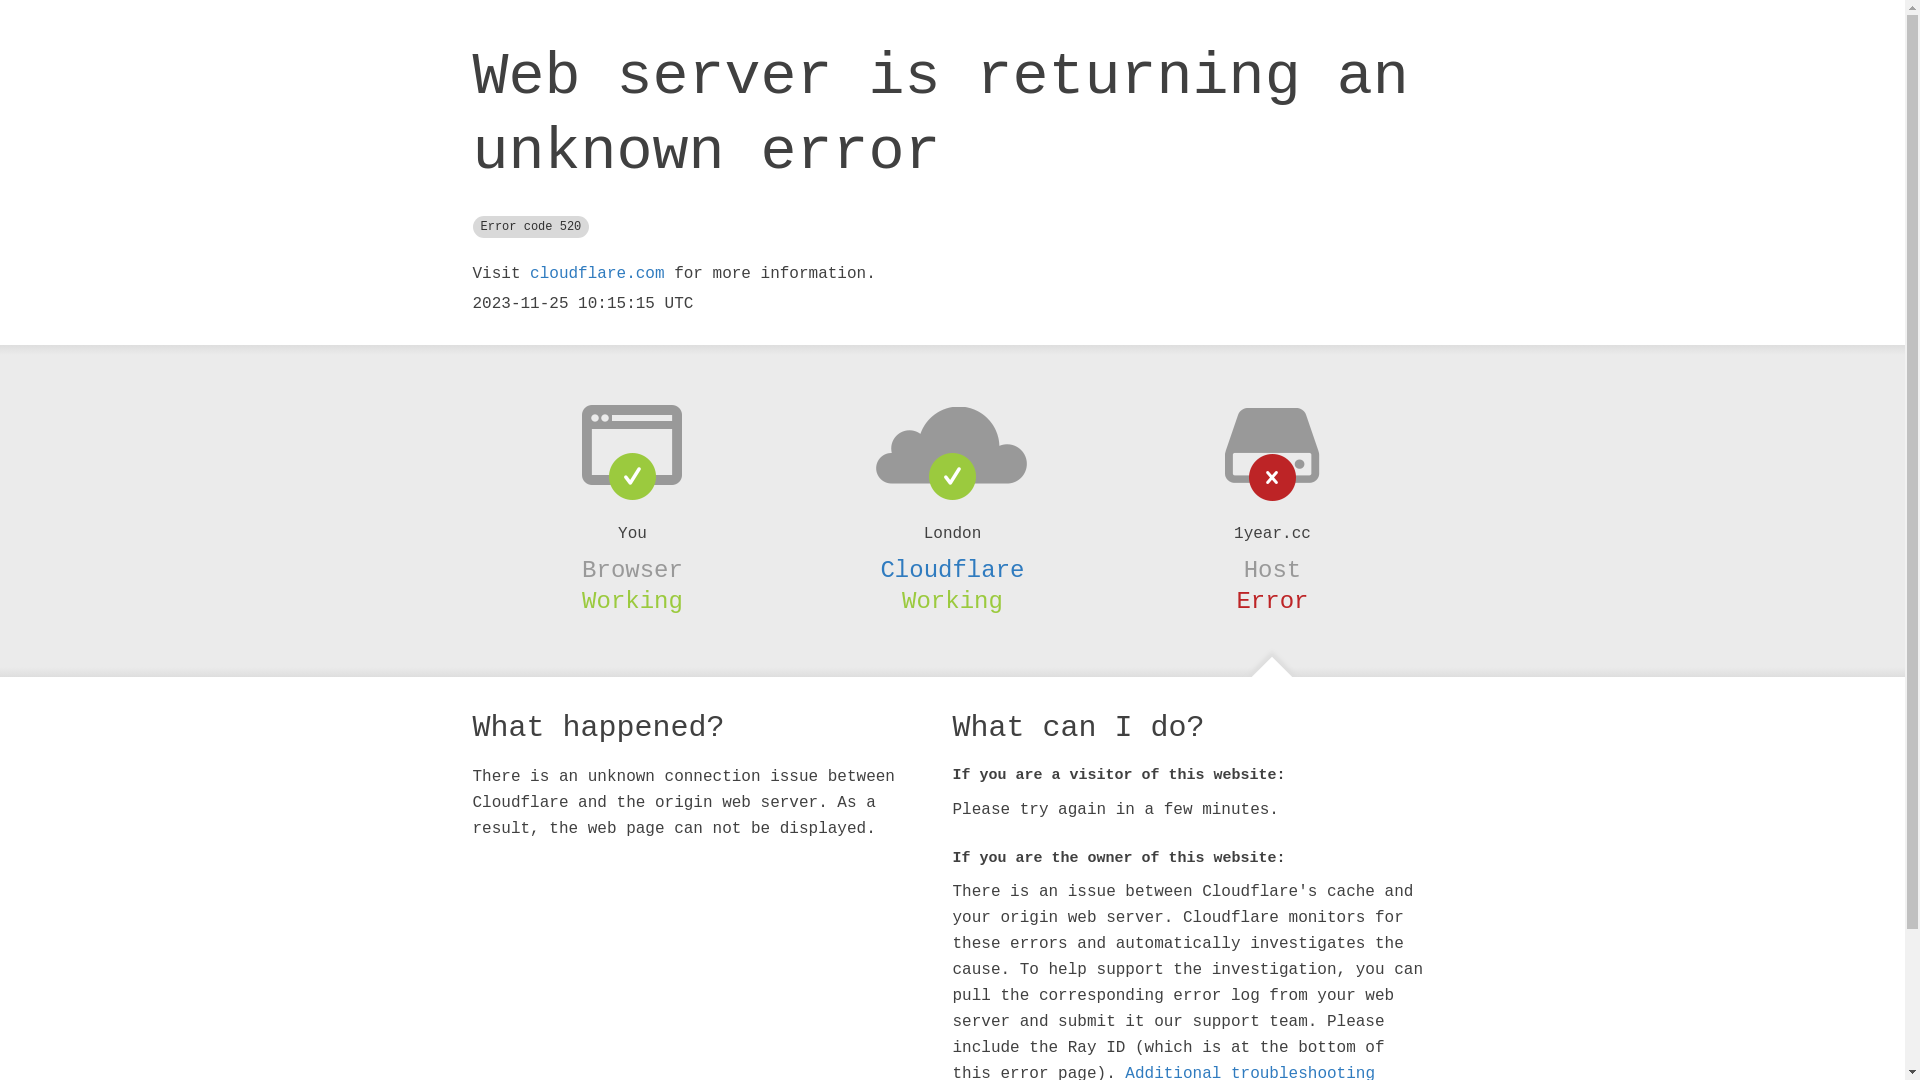  What do you see at coordinates (952, 570) in the screenshot?
I see `Cloudflare` at bounding box center [952, 570].